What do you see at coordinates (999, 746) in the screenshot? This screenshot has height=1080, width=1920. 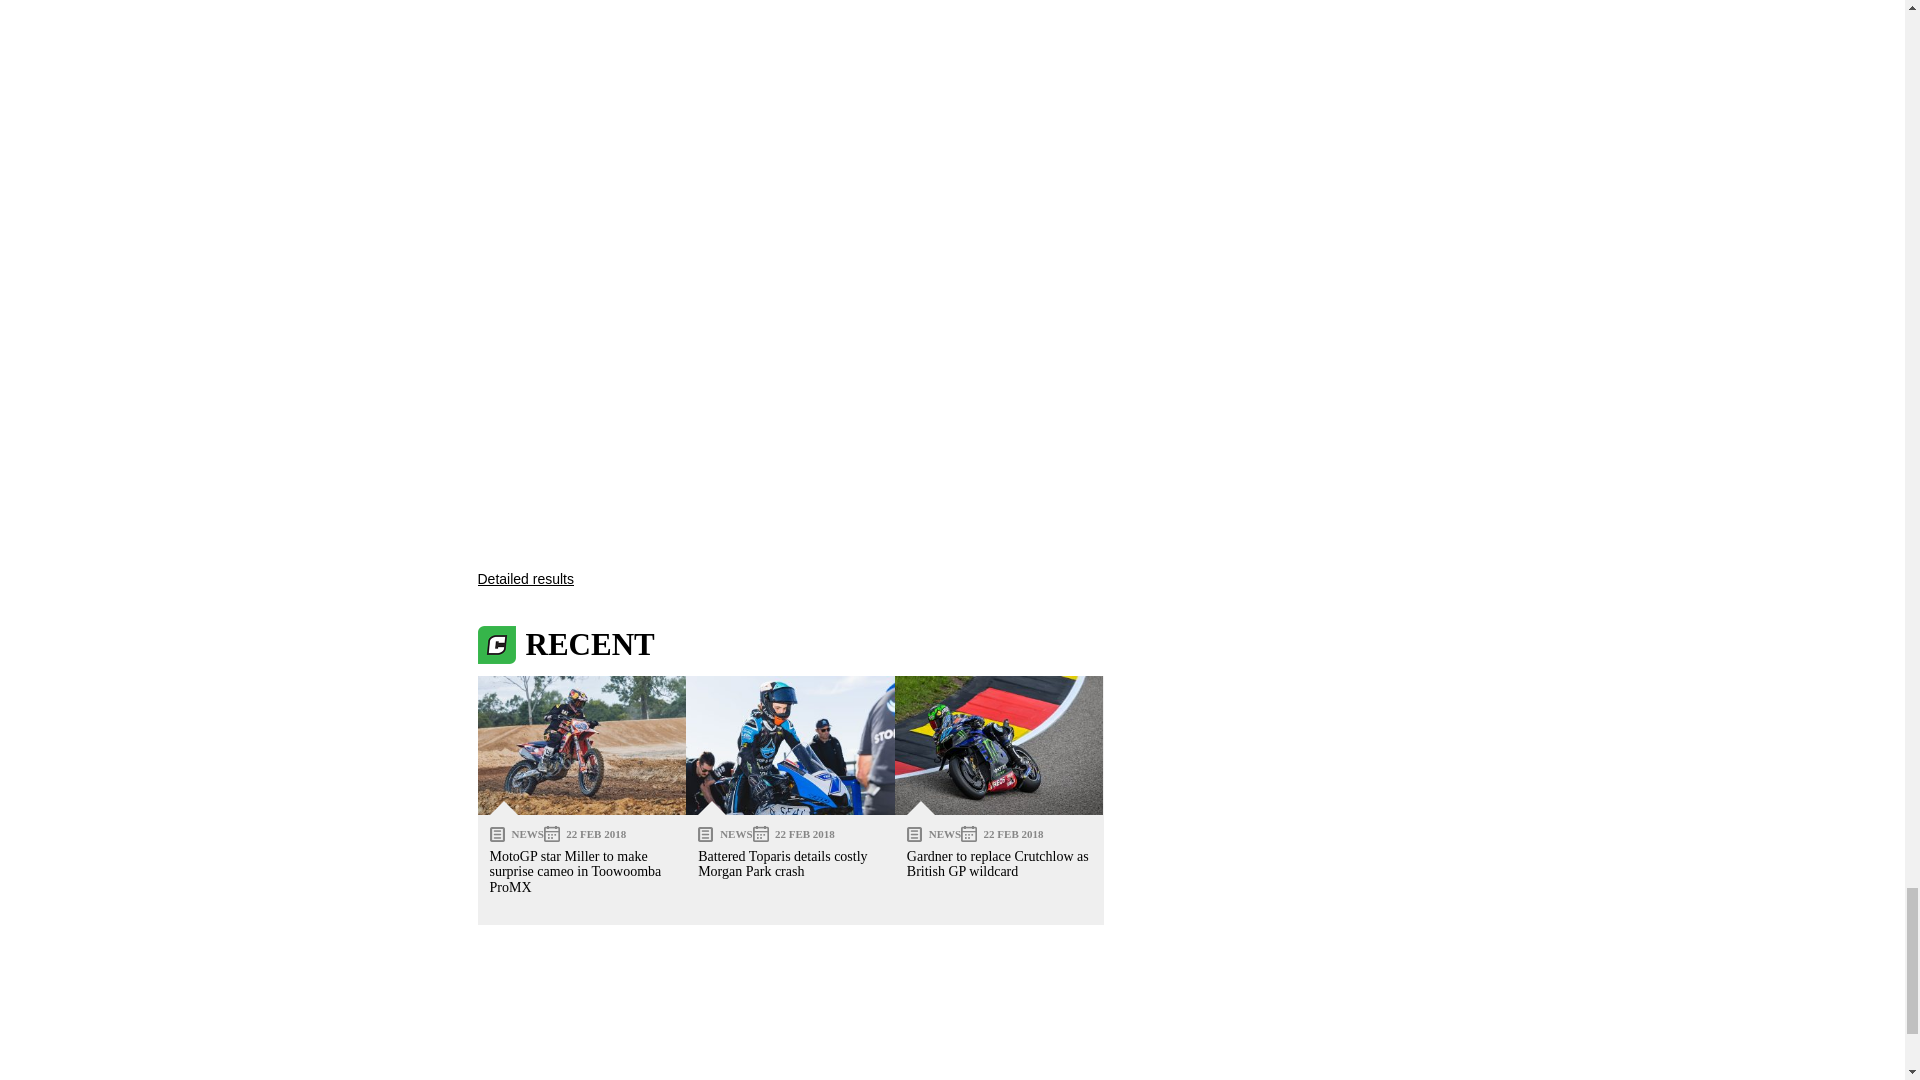 I see `Gardner to replace Crutchlow as British GP wildcard` at bounding box center [999, 746].